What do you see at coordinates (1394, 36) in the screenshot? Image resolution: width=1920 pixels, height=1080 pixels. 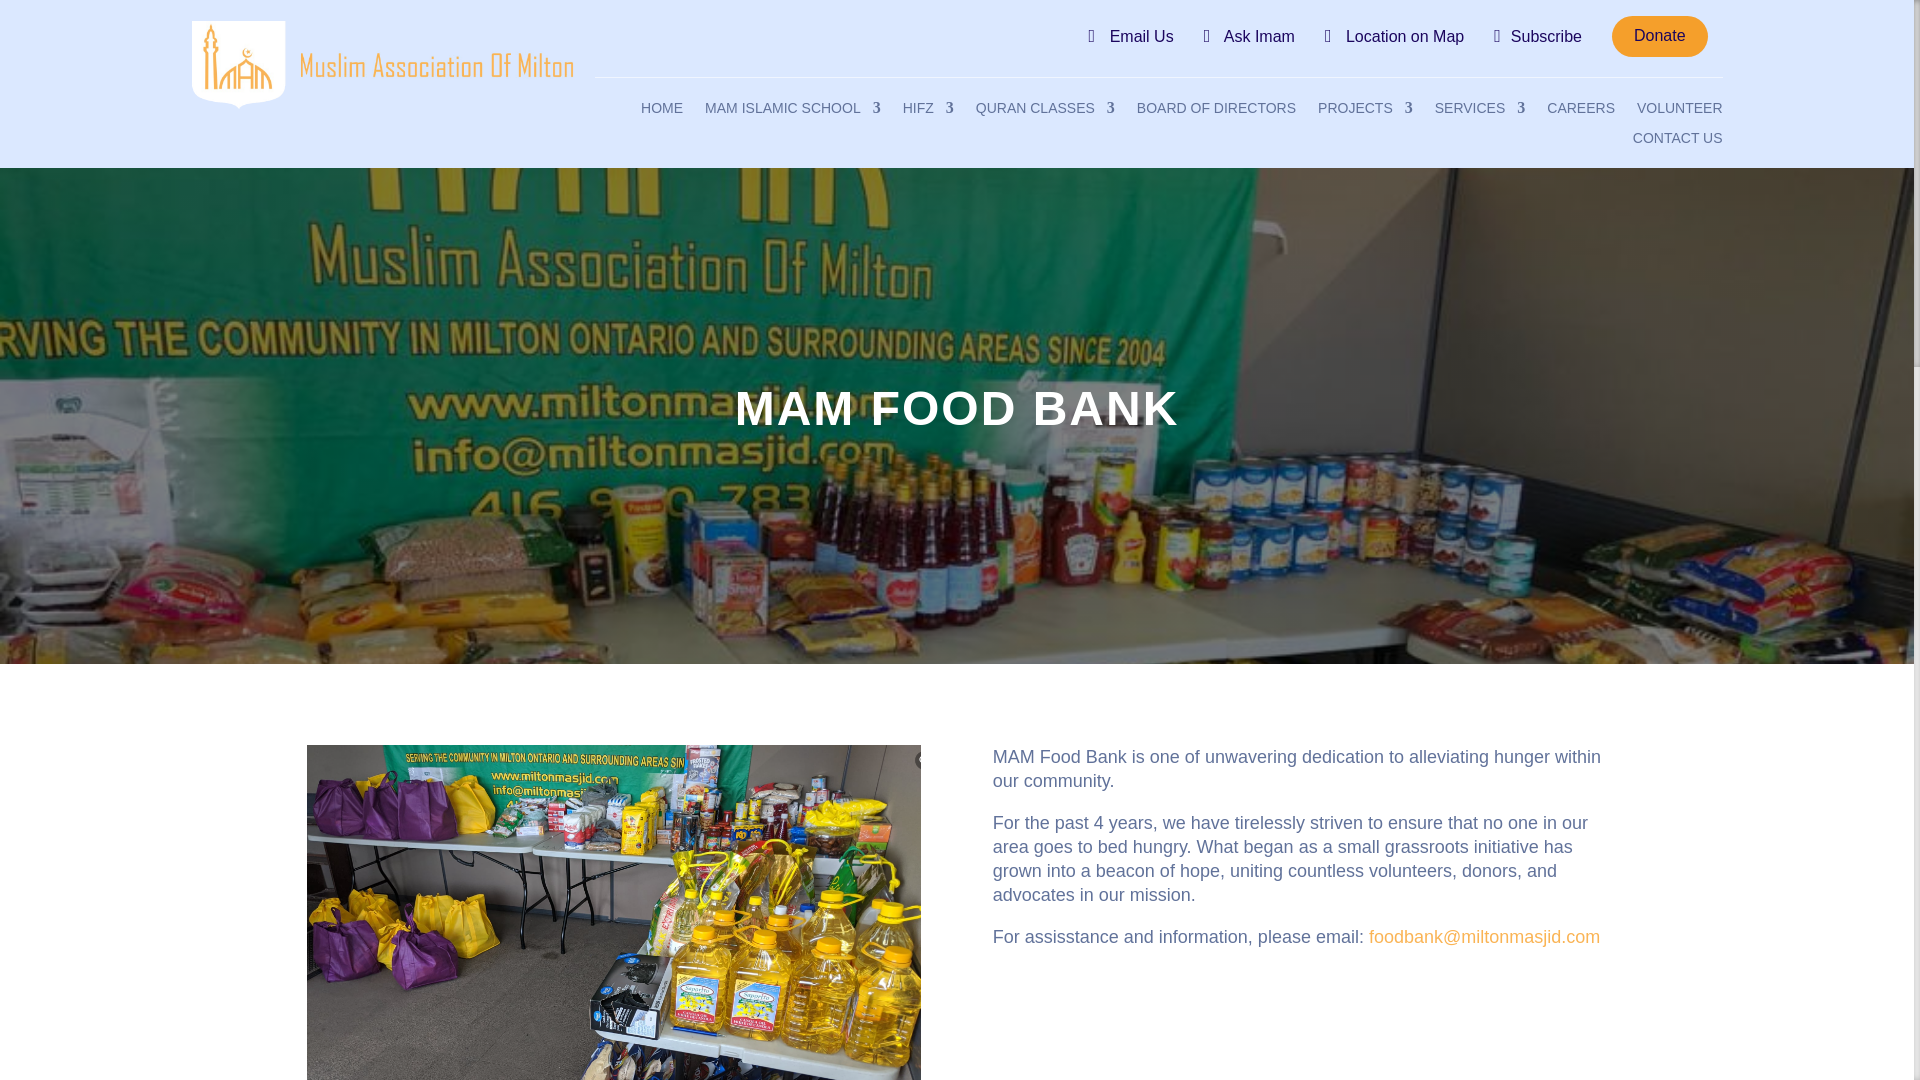 I see `Location on Map` at bounding box center [1394, 36].